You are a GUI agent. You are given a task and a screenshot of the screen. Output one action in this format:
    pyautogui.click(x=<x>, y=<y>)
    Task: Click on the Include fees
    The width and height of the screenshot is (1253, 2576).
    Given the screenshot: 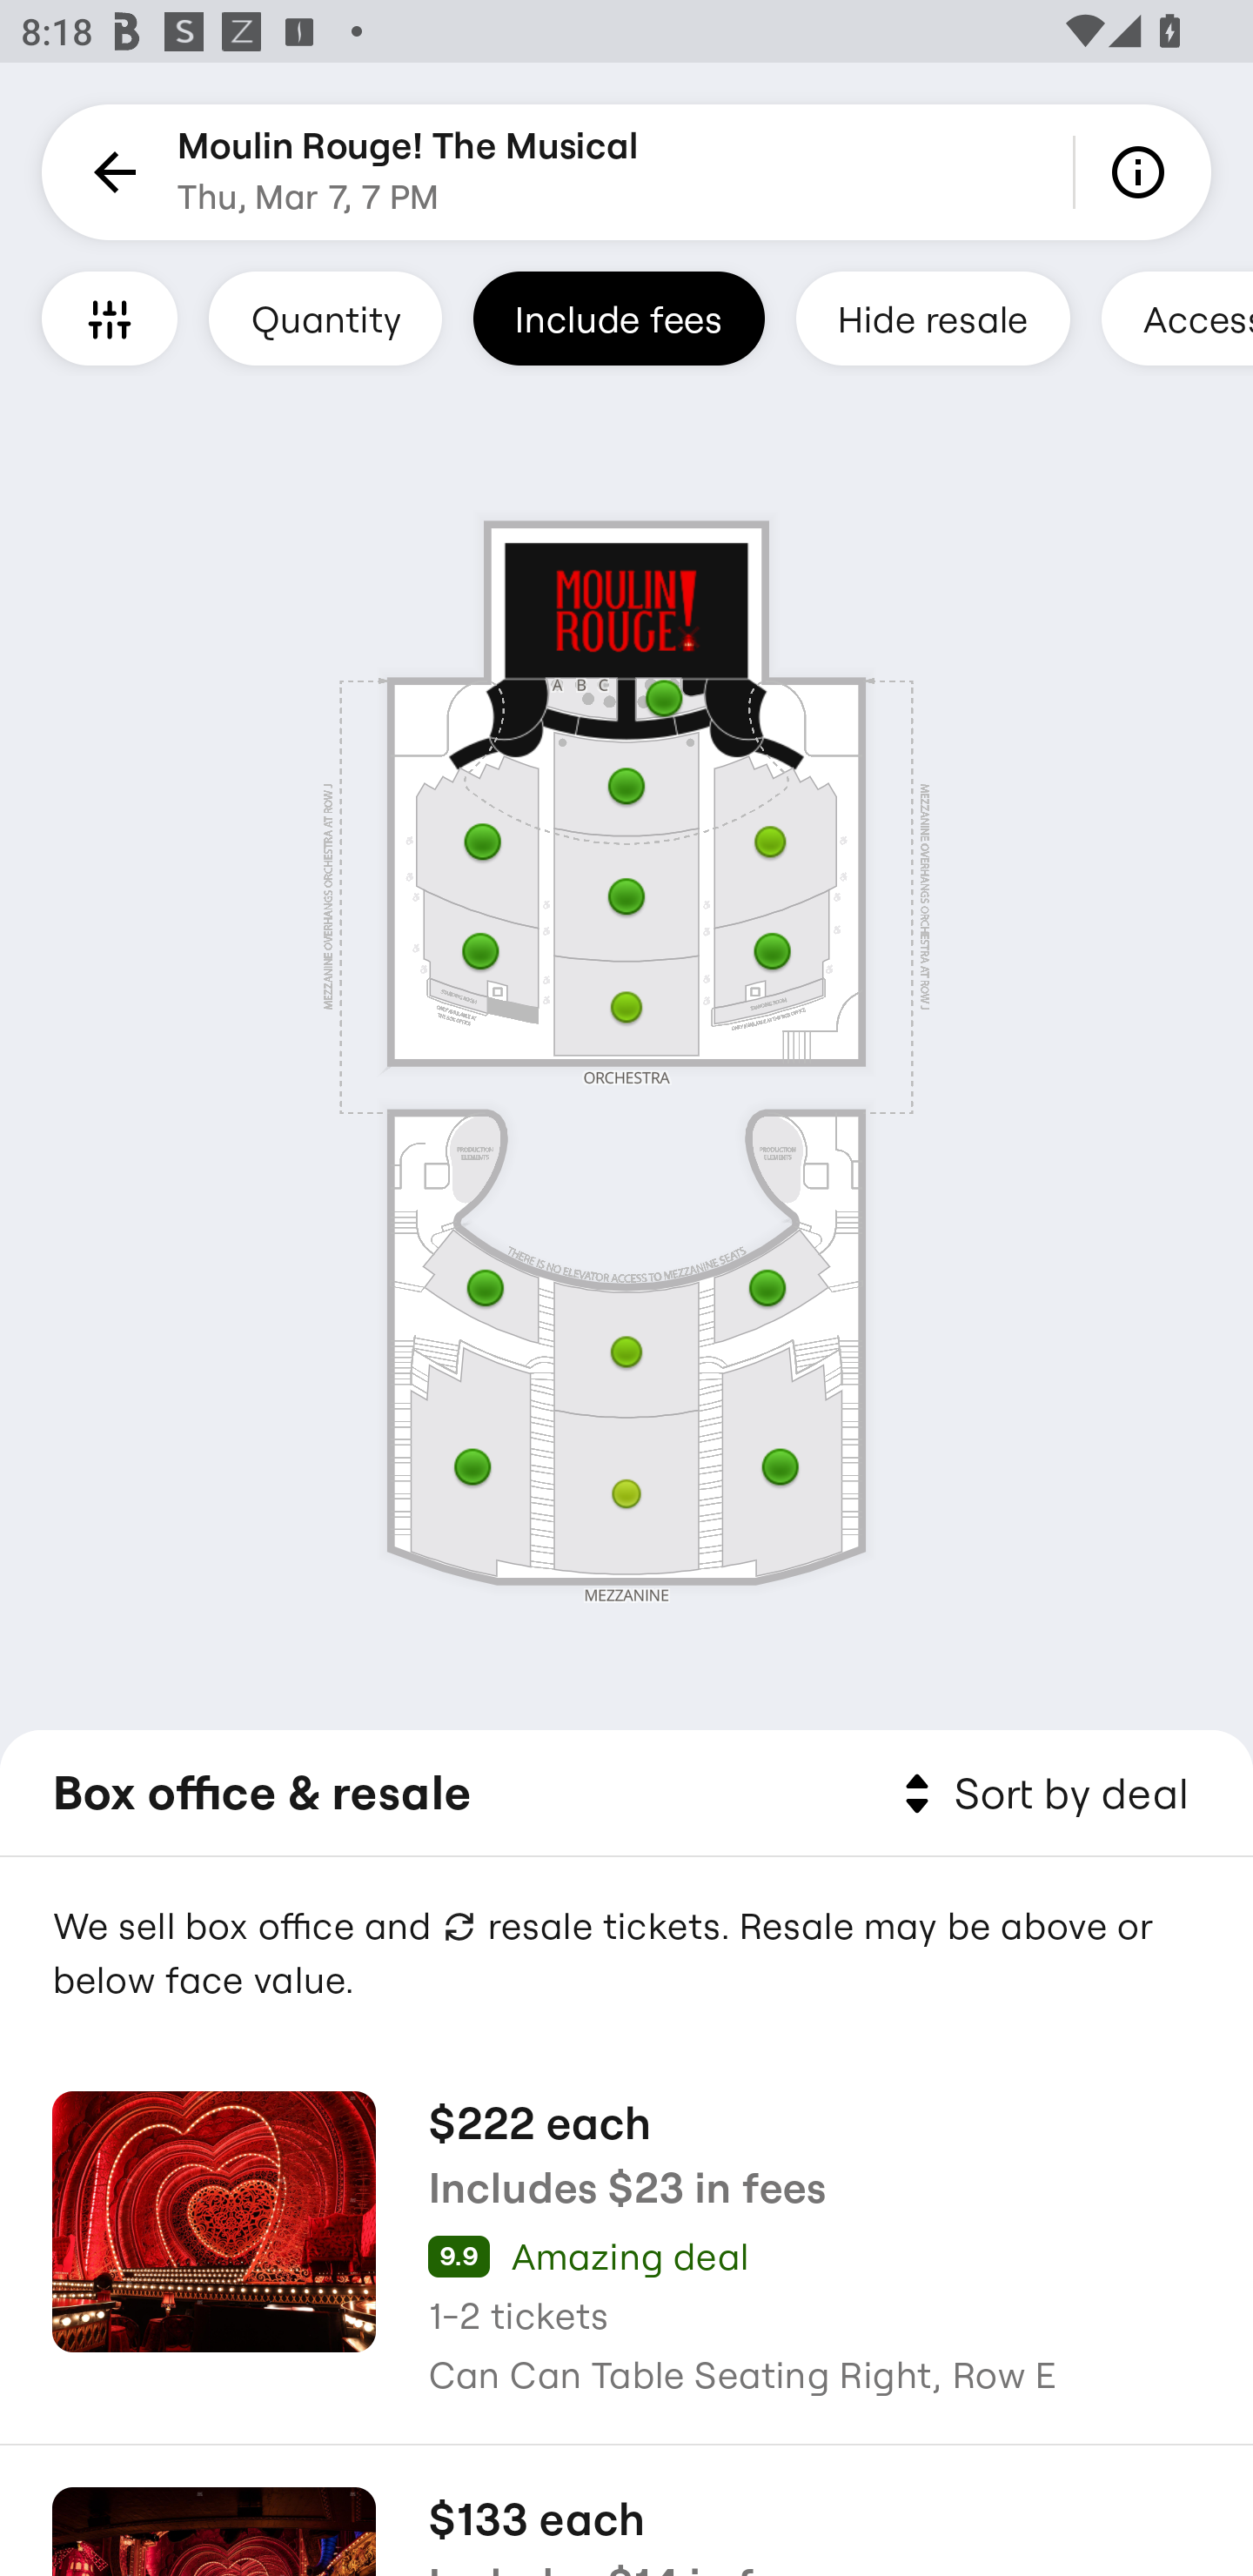 What is the action you would take?
    pyautogui.click(x=619, y=318)
    